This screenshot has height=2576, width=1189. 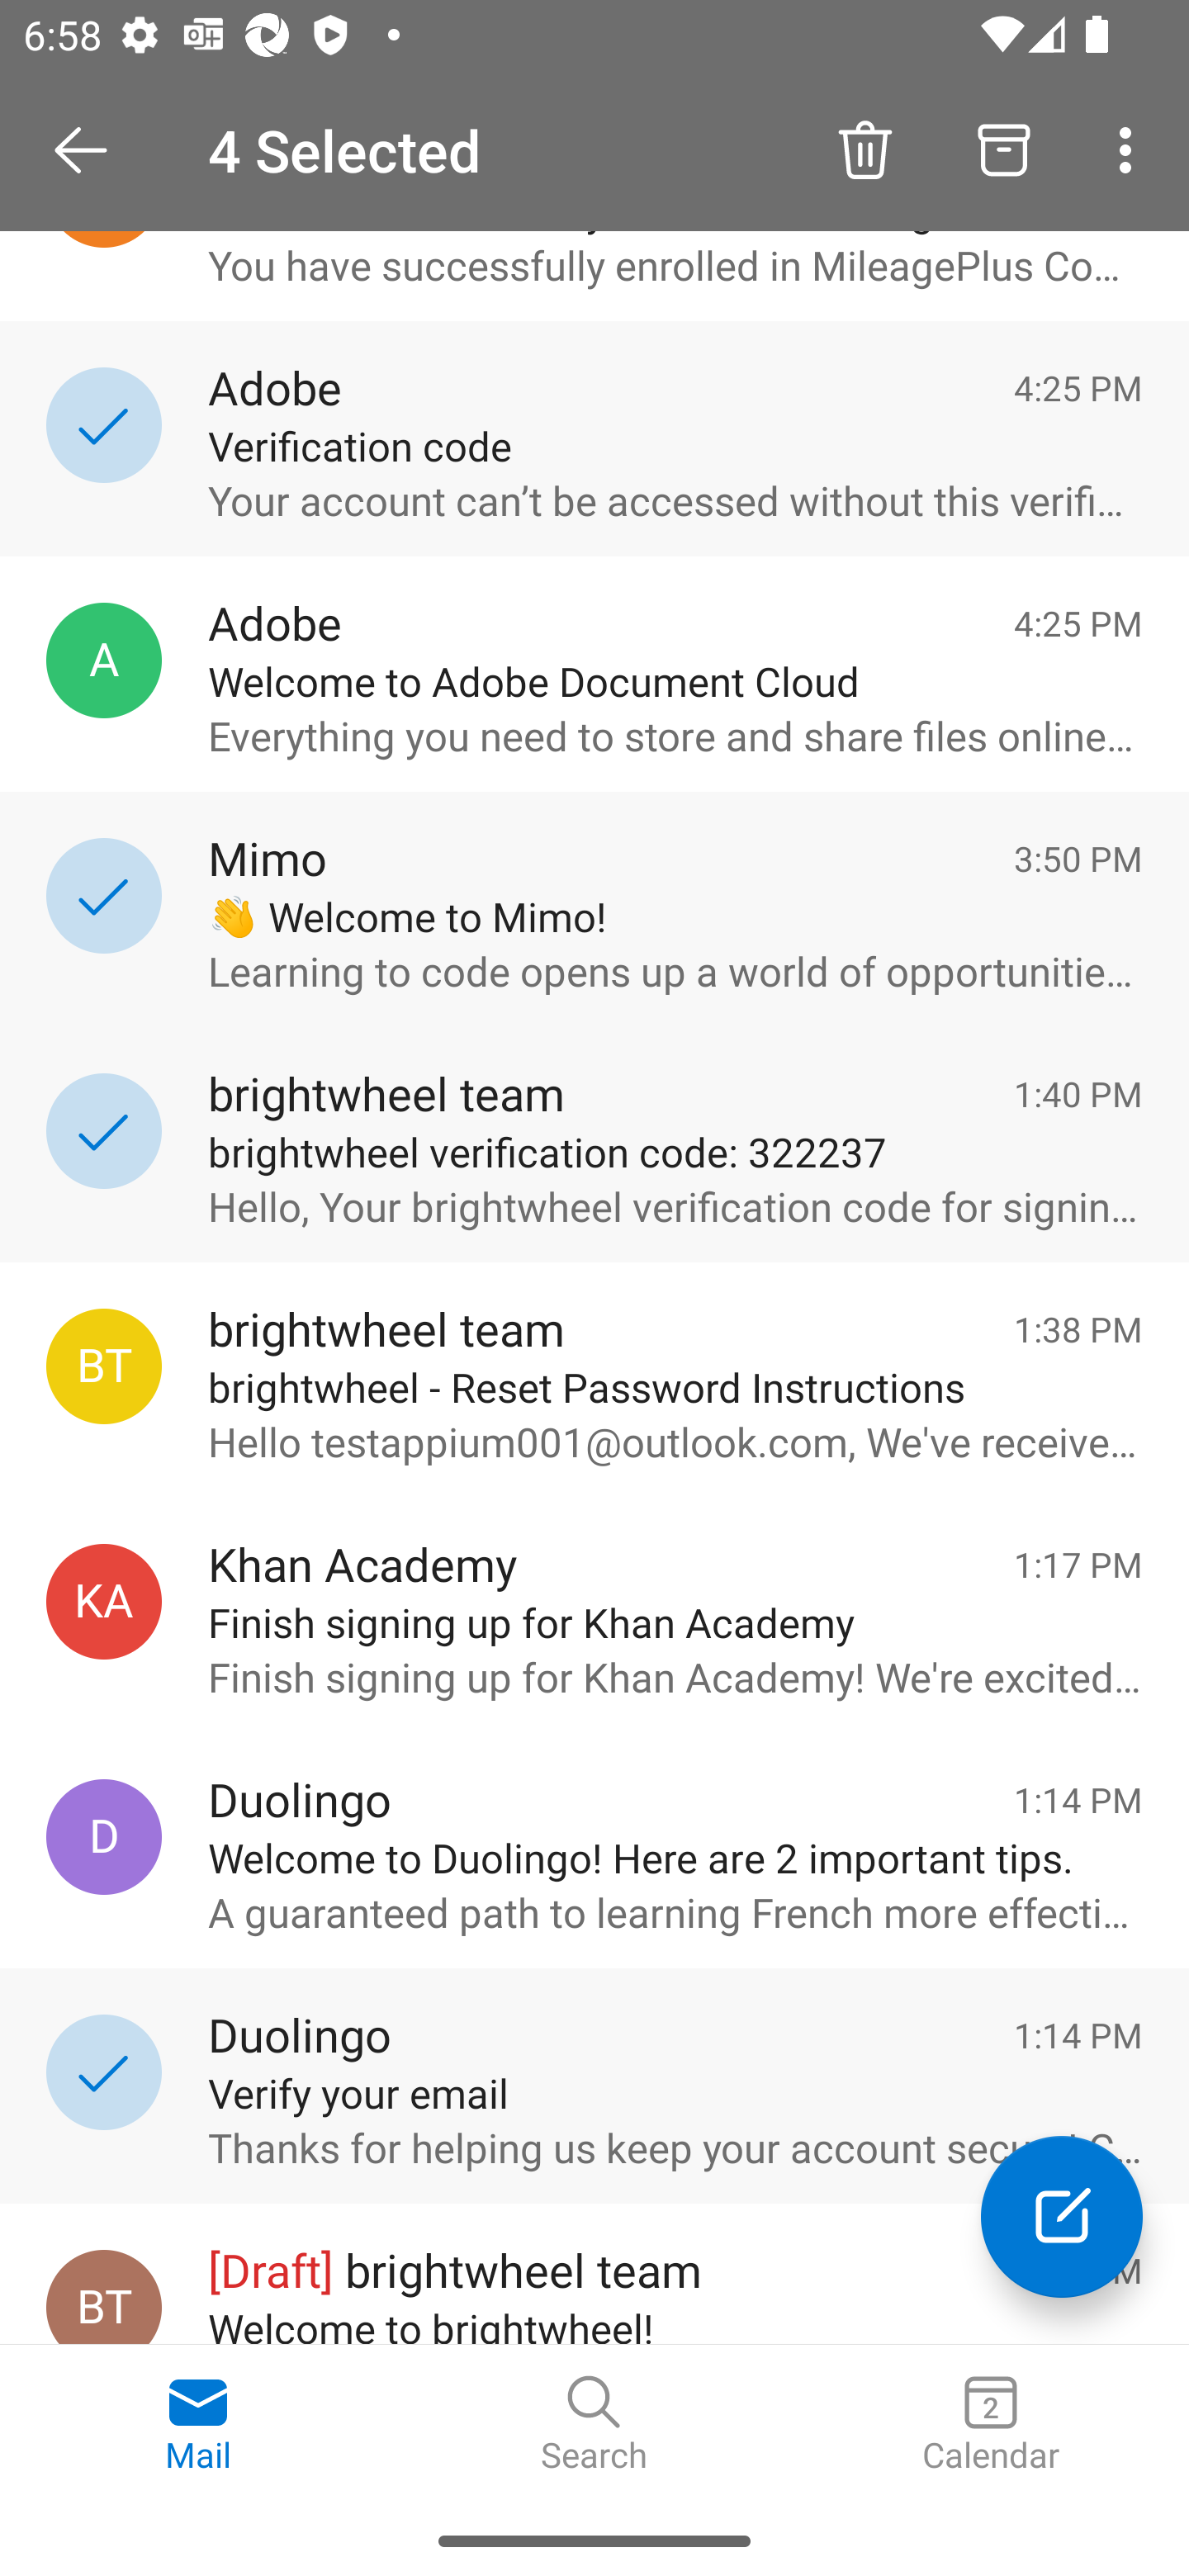 What do you see at coordinates (865, 149) in the screenshot?
I see `Delete` at bounding box center [865, 149].